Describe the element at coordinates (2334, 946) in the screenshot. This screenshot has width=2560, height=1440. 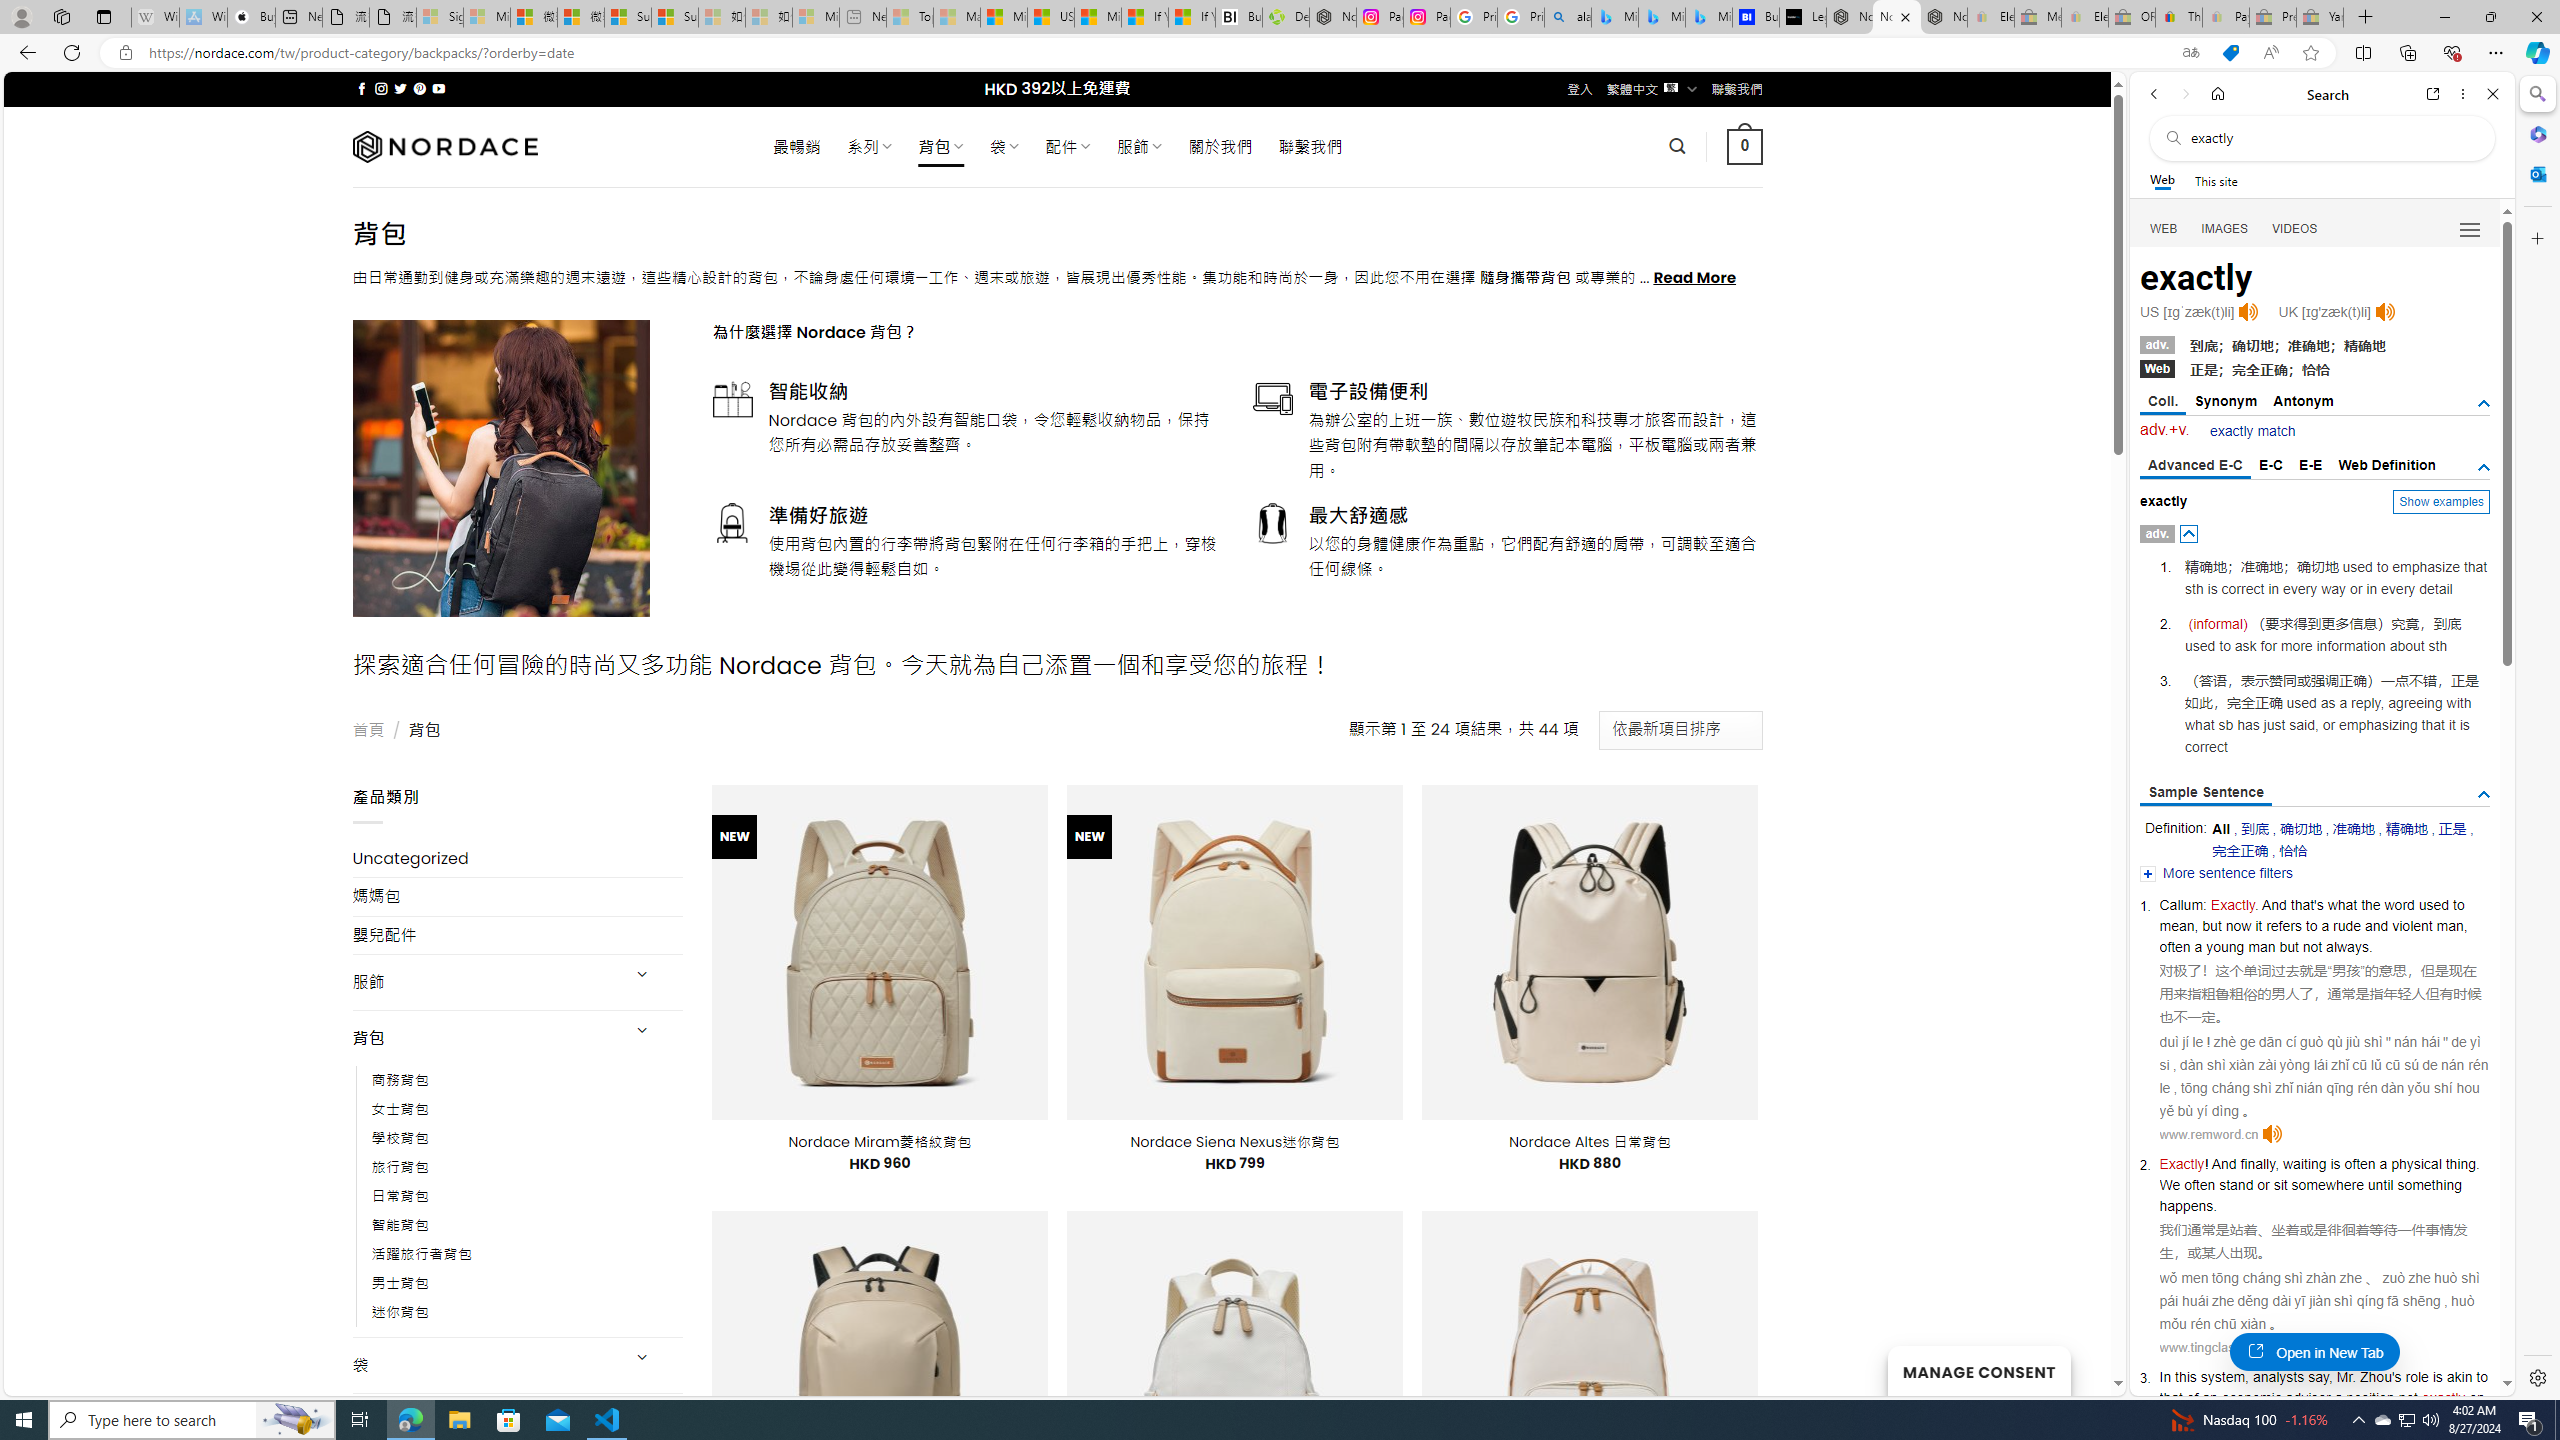
I see `not always` at that location.